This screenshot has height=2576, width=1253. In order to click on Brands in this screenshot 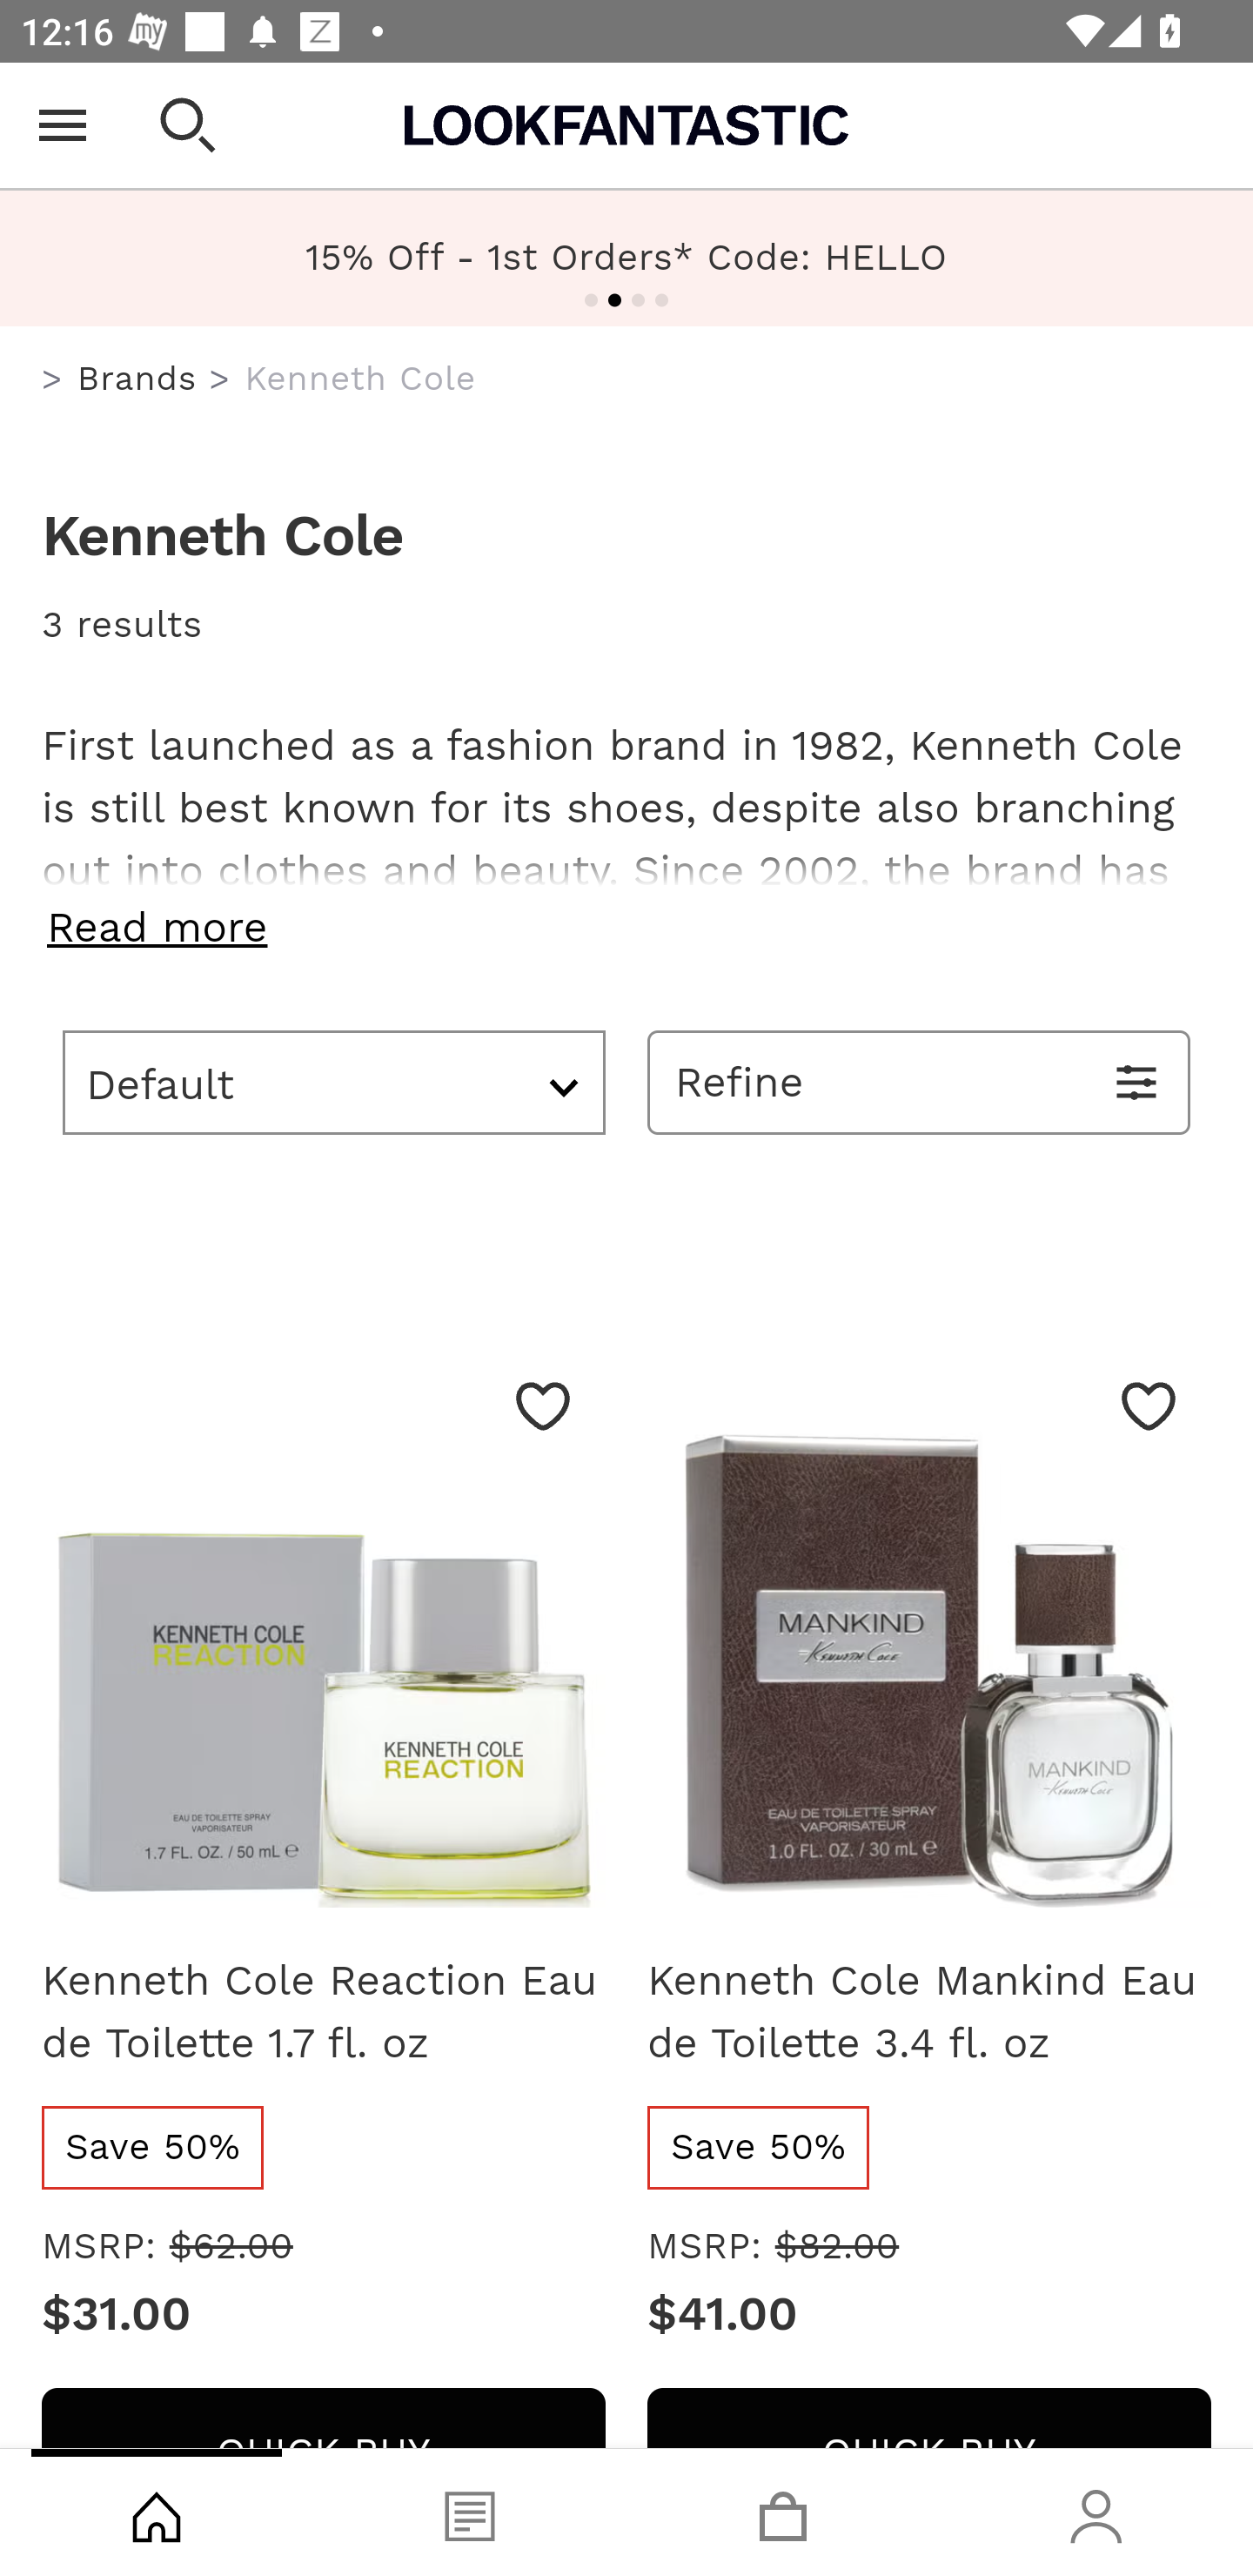, I will do `click(136, 378)`.